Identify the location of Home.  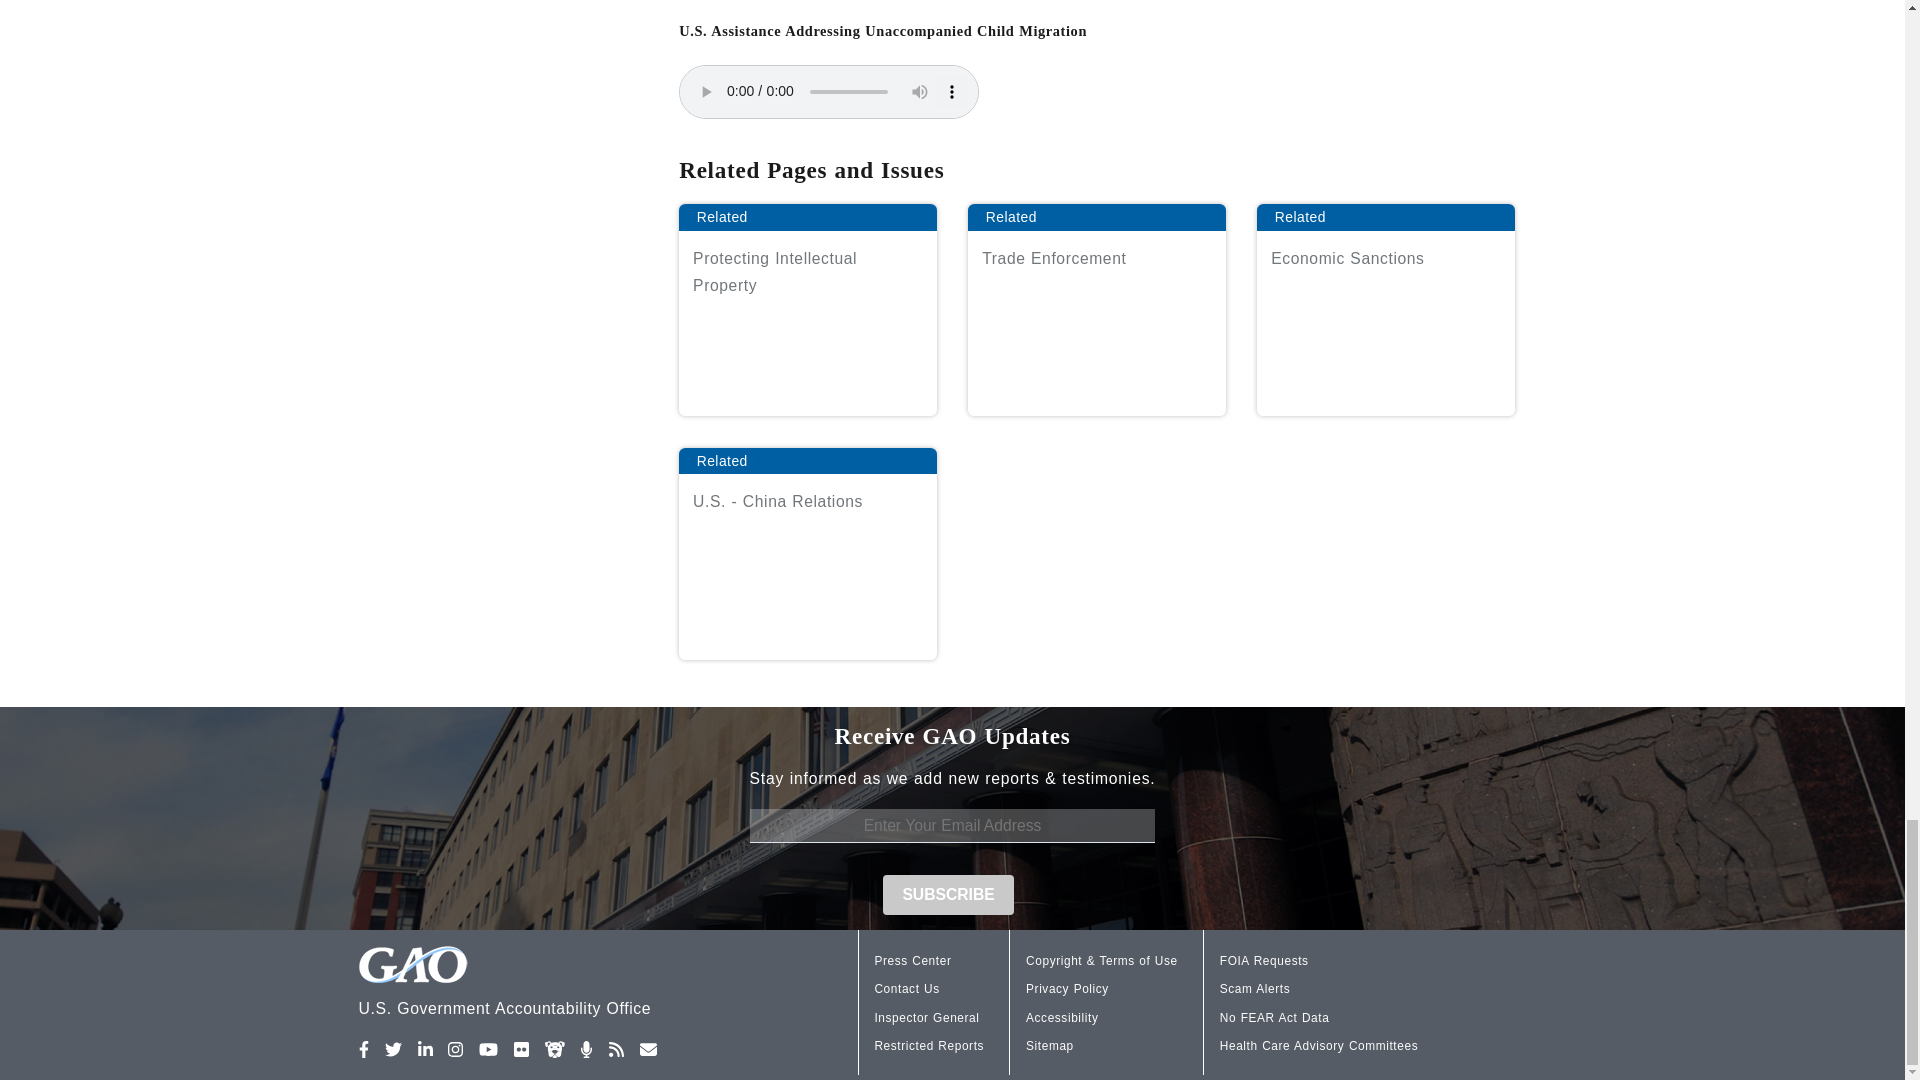
(556, 984).